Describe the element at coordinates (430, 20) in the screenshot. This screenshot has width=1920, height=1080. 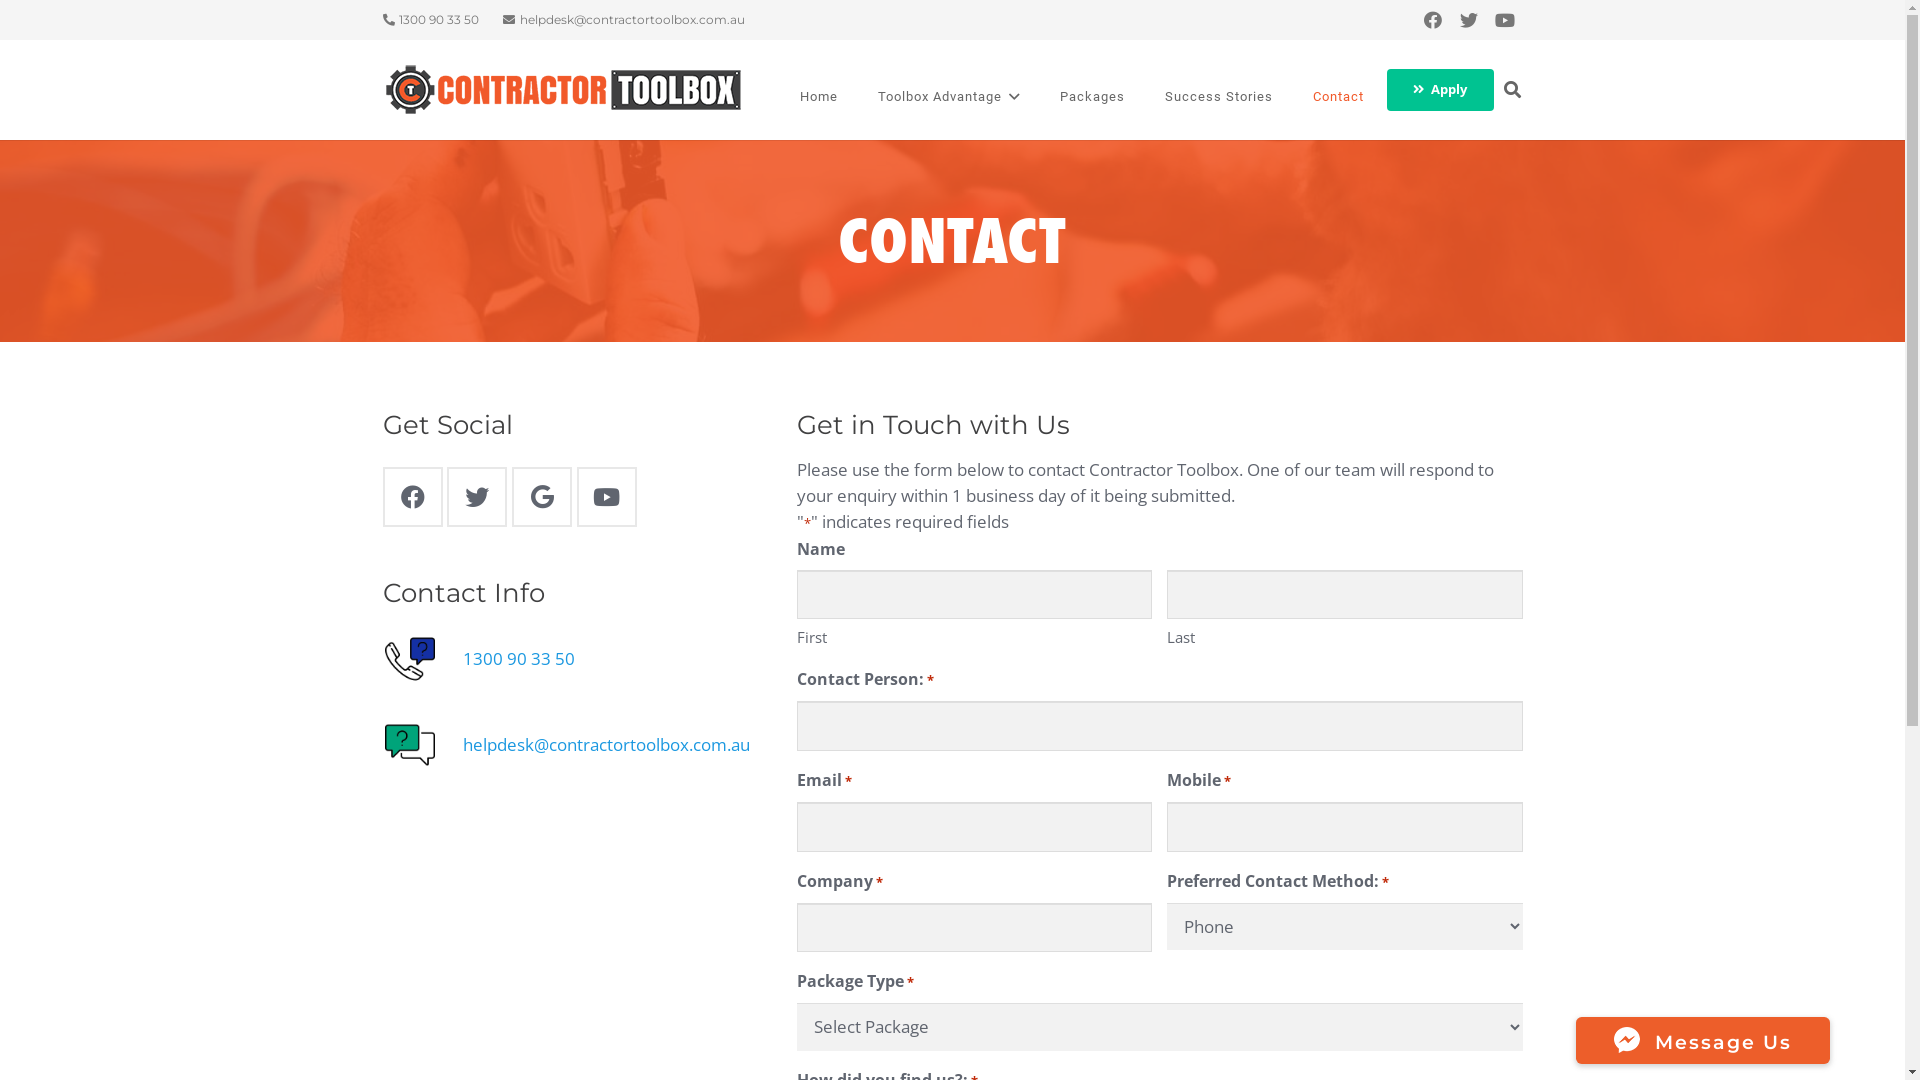
I see `1300 90 33 50` at that location.